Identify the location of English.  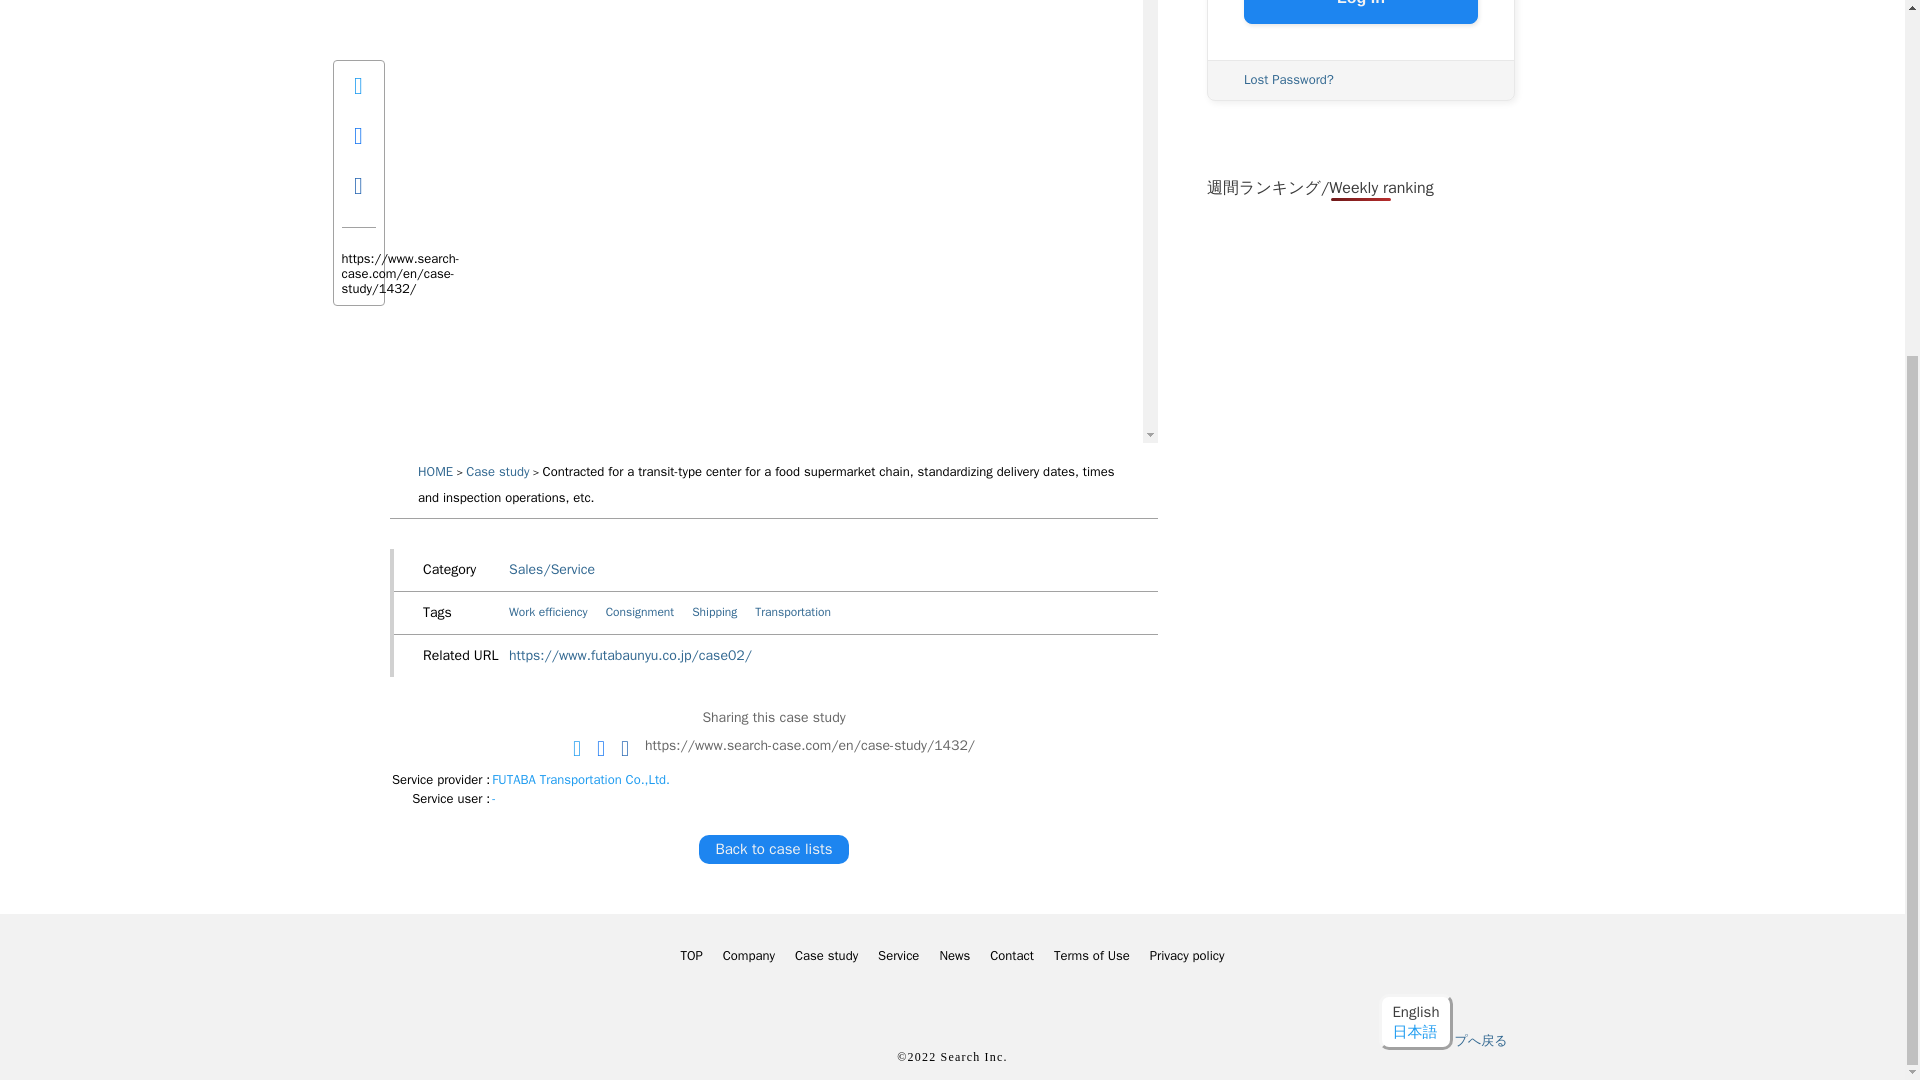
(1415, 492).